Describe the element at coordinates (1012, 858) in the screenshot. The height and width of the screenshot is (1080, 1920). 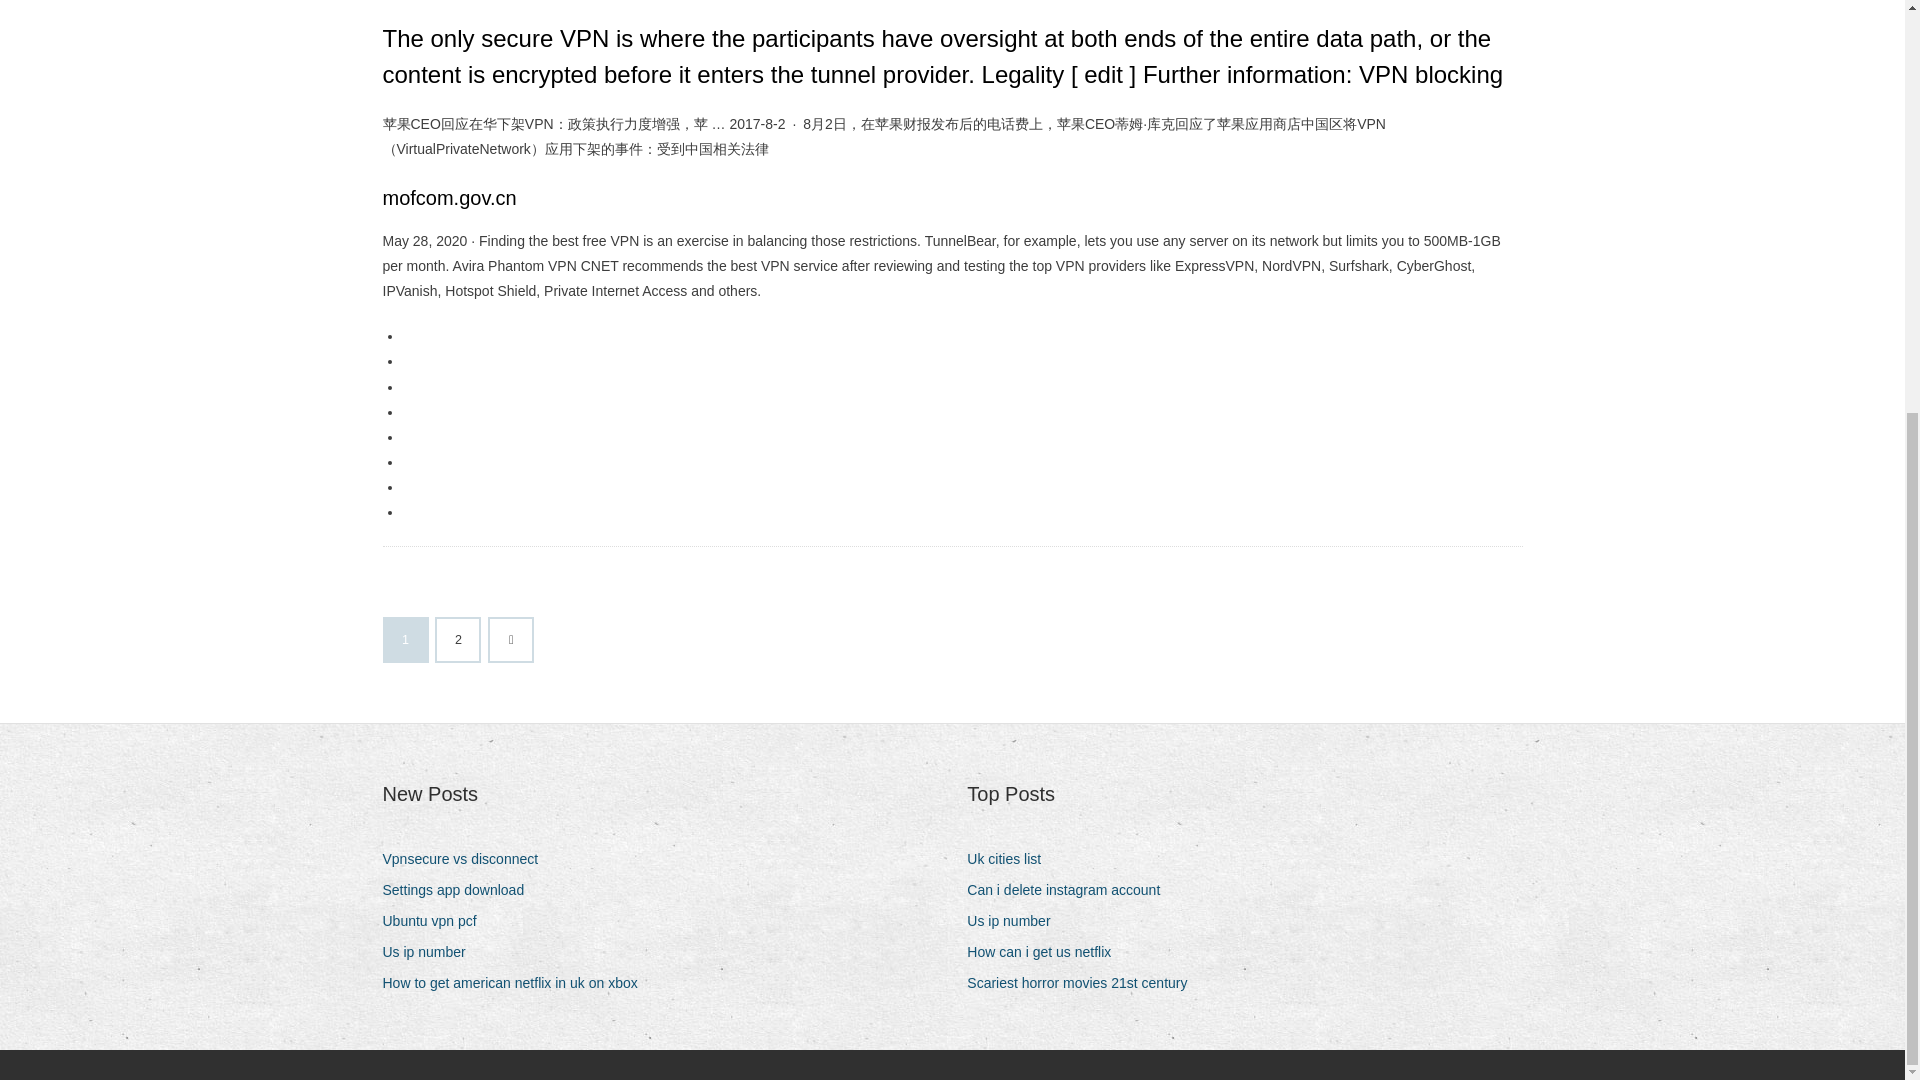
I see `Uk cities list` at that location.